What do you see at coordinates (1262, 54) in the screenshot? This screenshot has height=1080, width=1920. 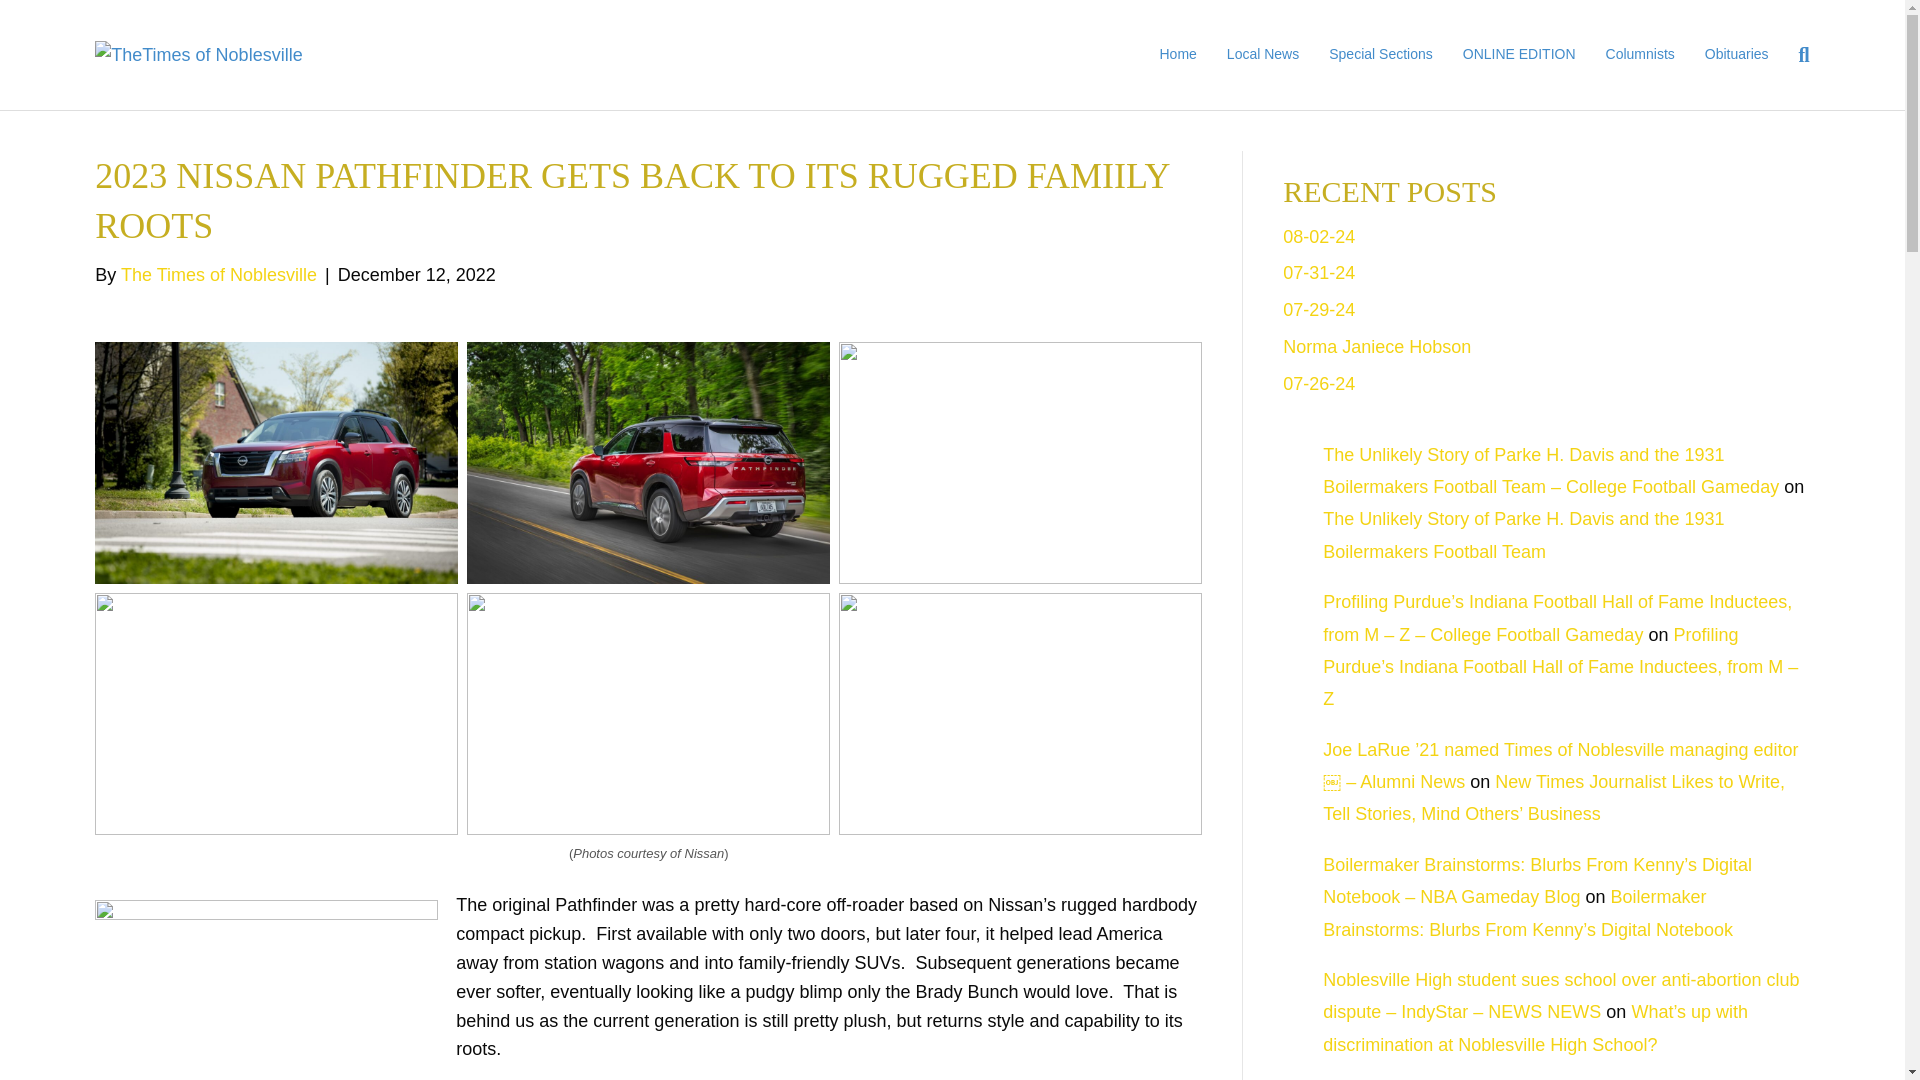 I see `Local News` at bounding box center [1262, 54].